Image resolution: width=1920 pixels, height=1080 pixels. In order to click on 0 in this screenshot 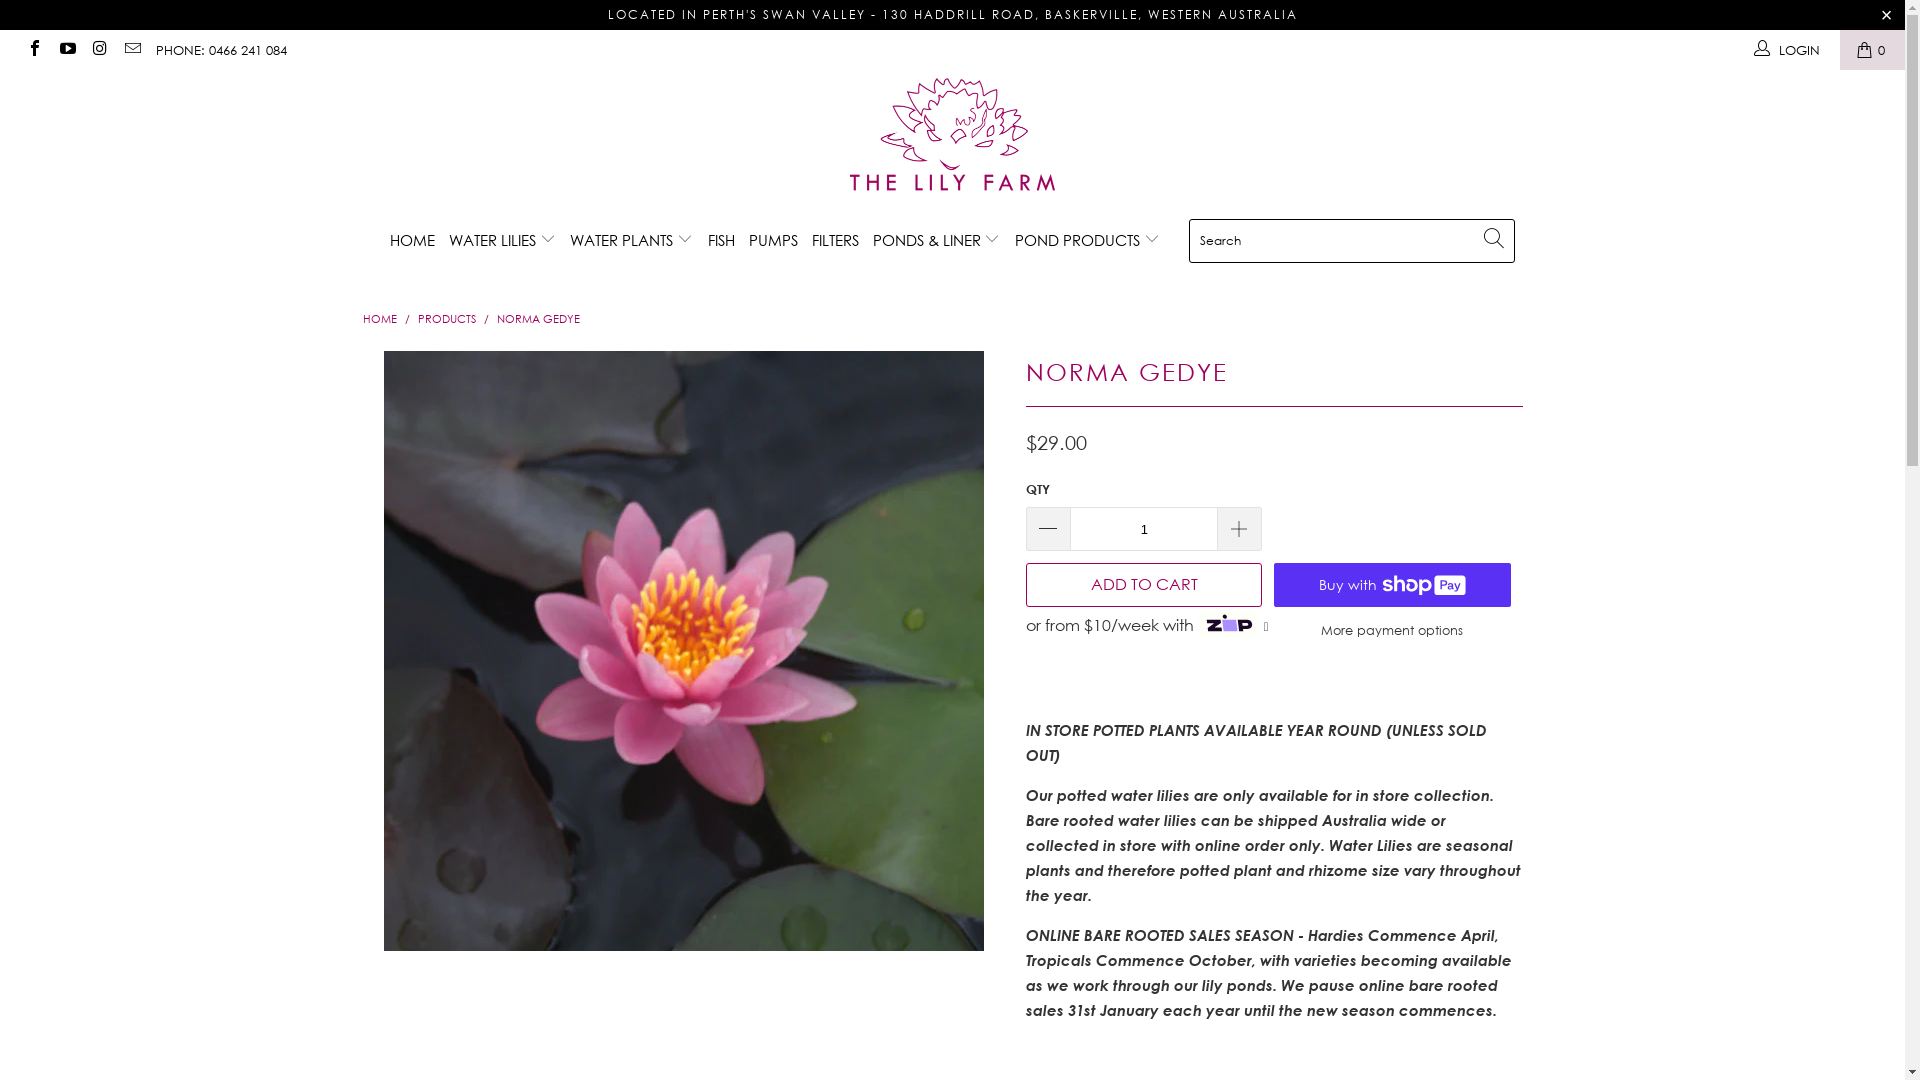, I will do `click(1872, 50)`.